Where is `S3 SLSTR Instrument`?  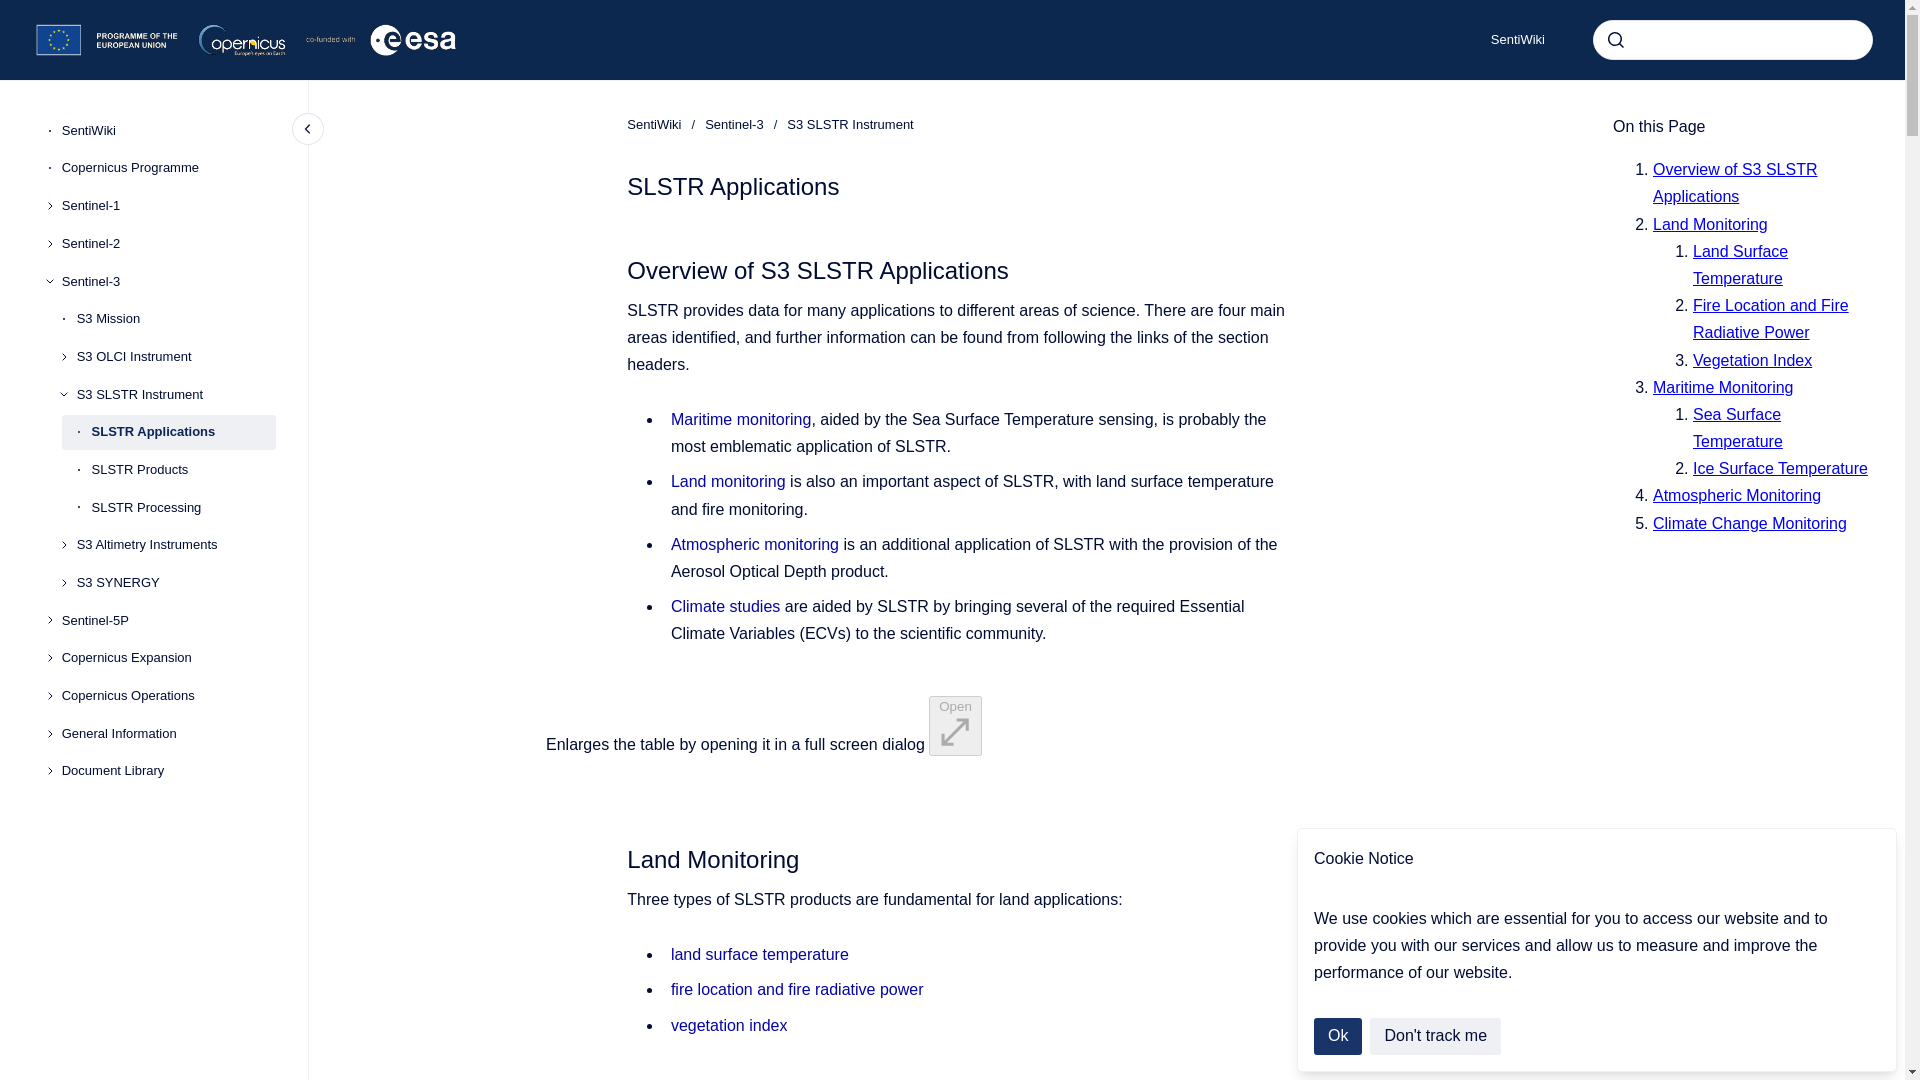 S3 SLSTR Instrument is located at coordinates (176, 394).